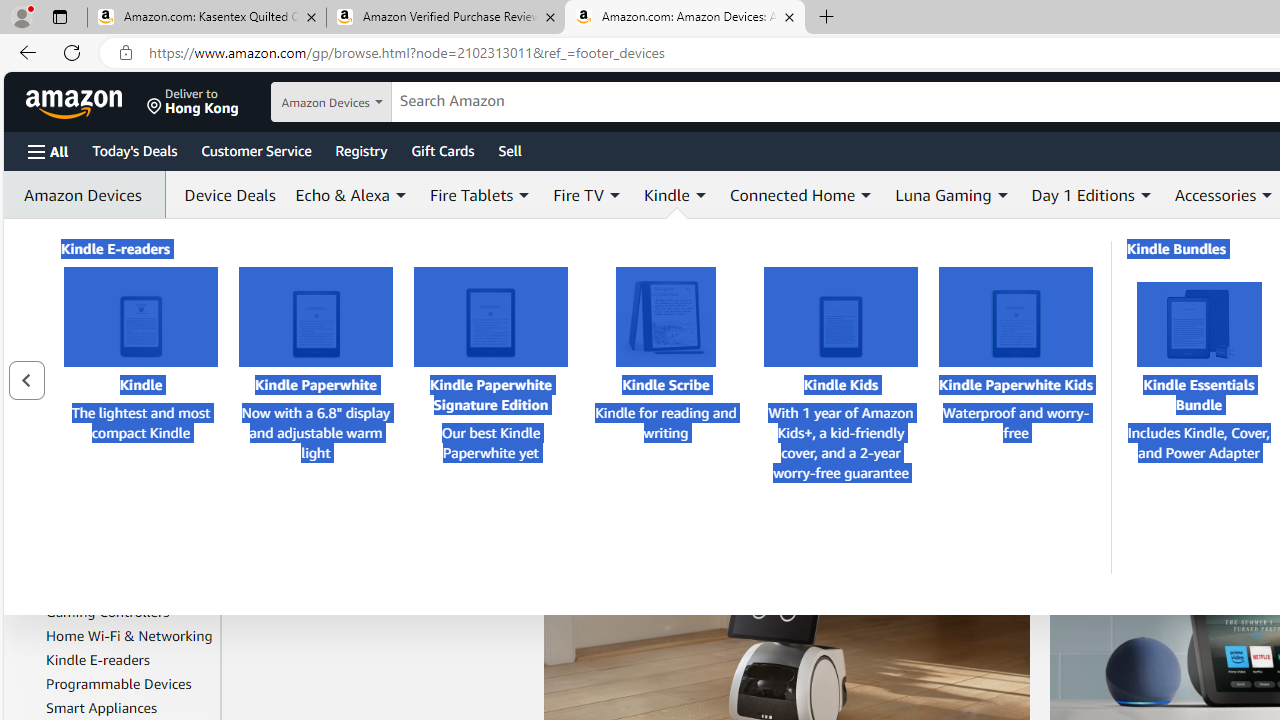 This screenshot has width=1280, height=720. I want to click on Watch now, so click(770, 367).